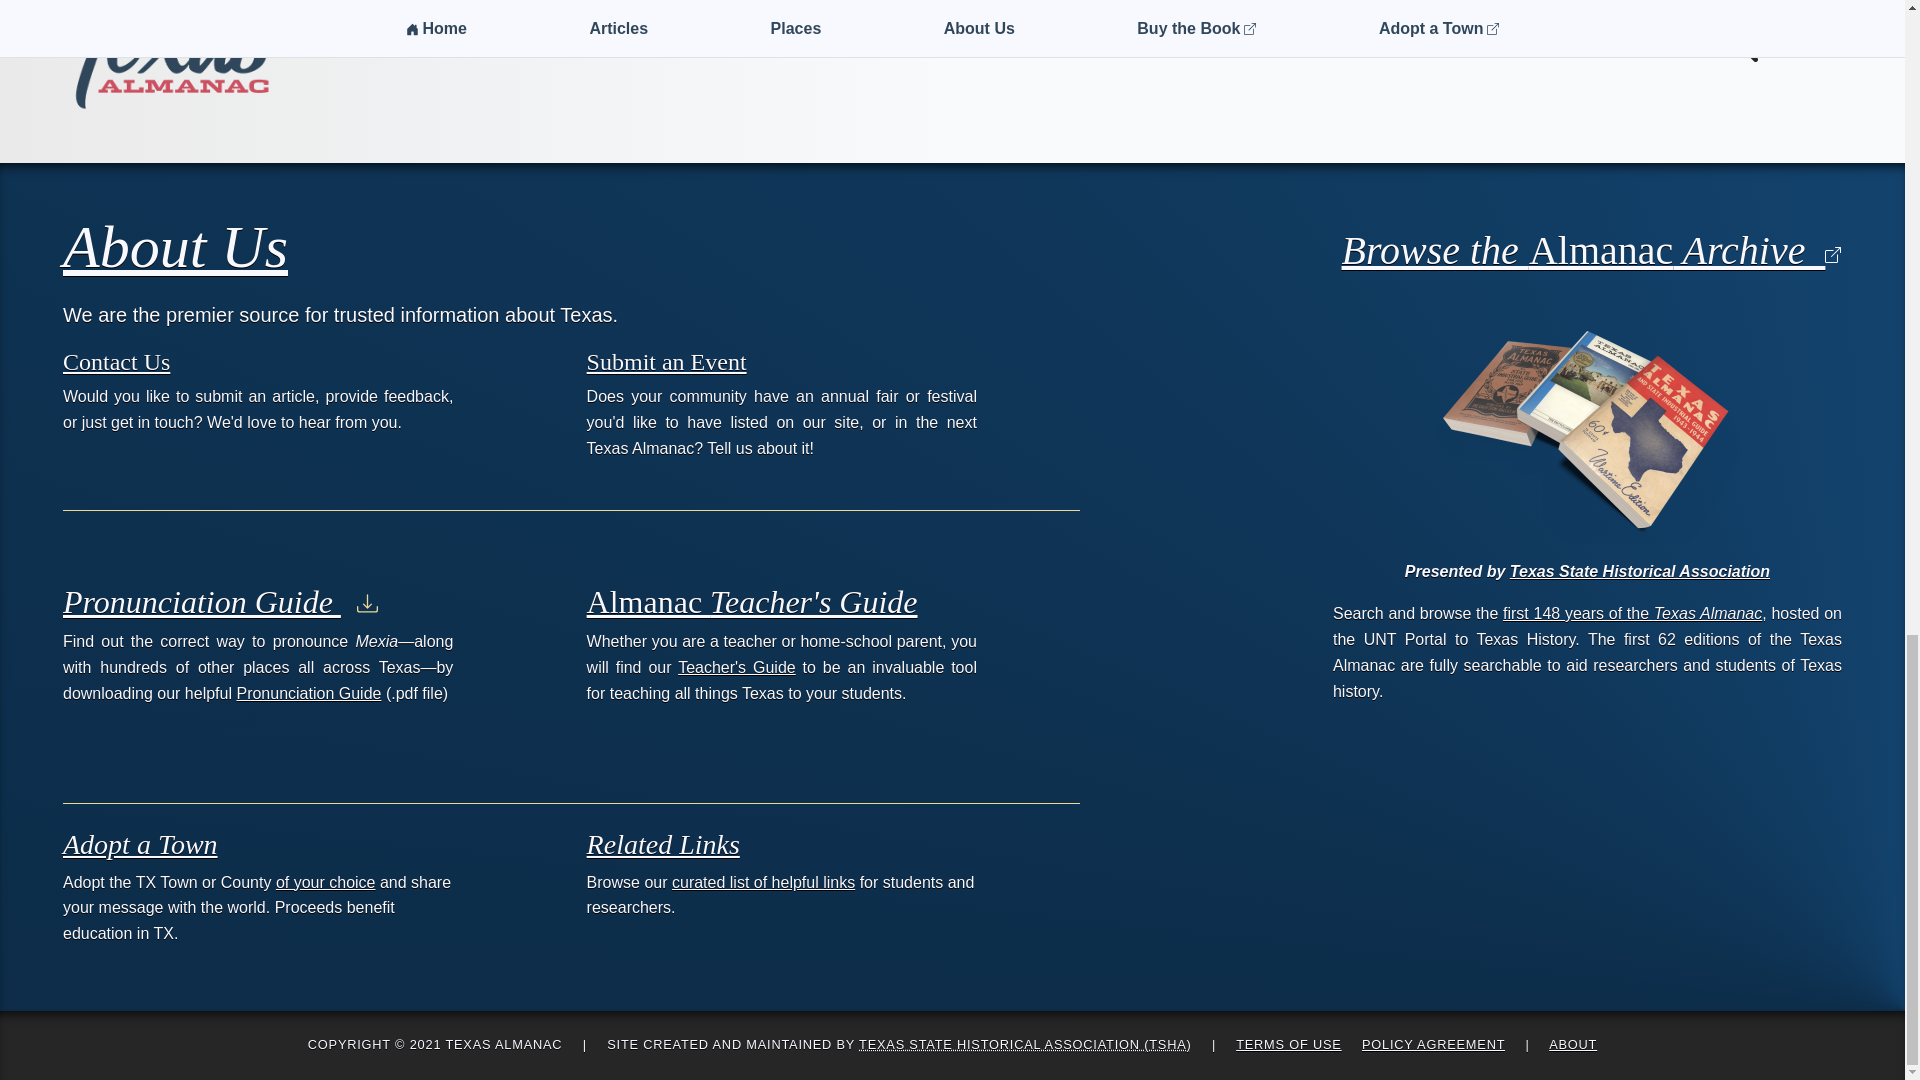 Image resolution: width=1920 pixels, height=1080 pixels. What do you see at coordinates (308, 693) in the screenshot?
I see `Pronunciation Guide` at bounding box center [308, 693].